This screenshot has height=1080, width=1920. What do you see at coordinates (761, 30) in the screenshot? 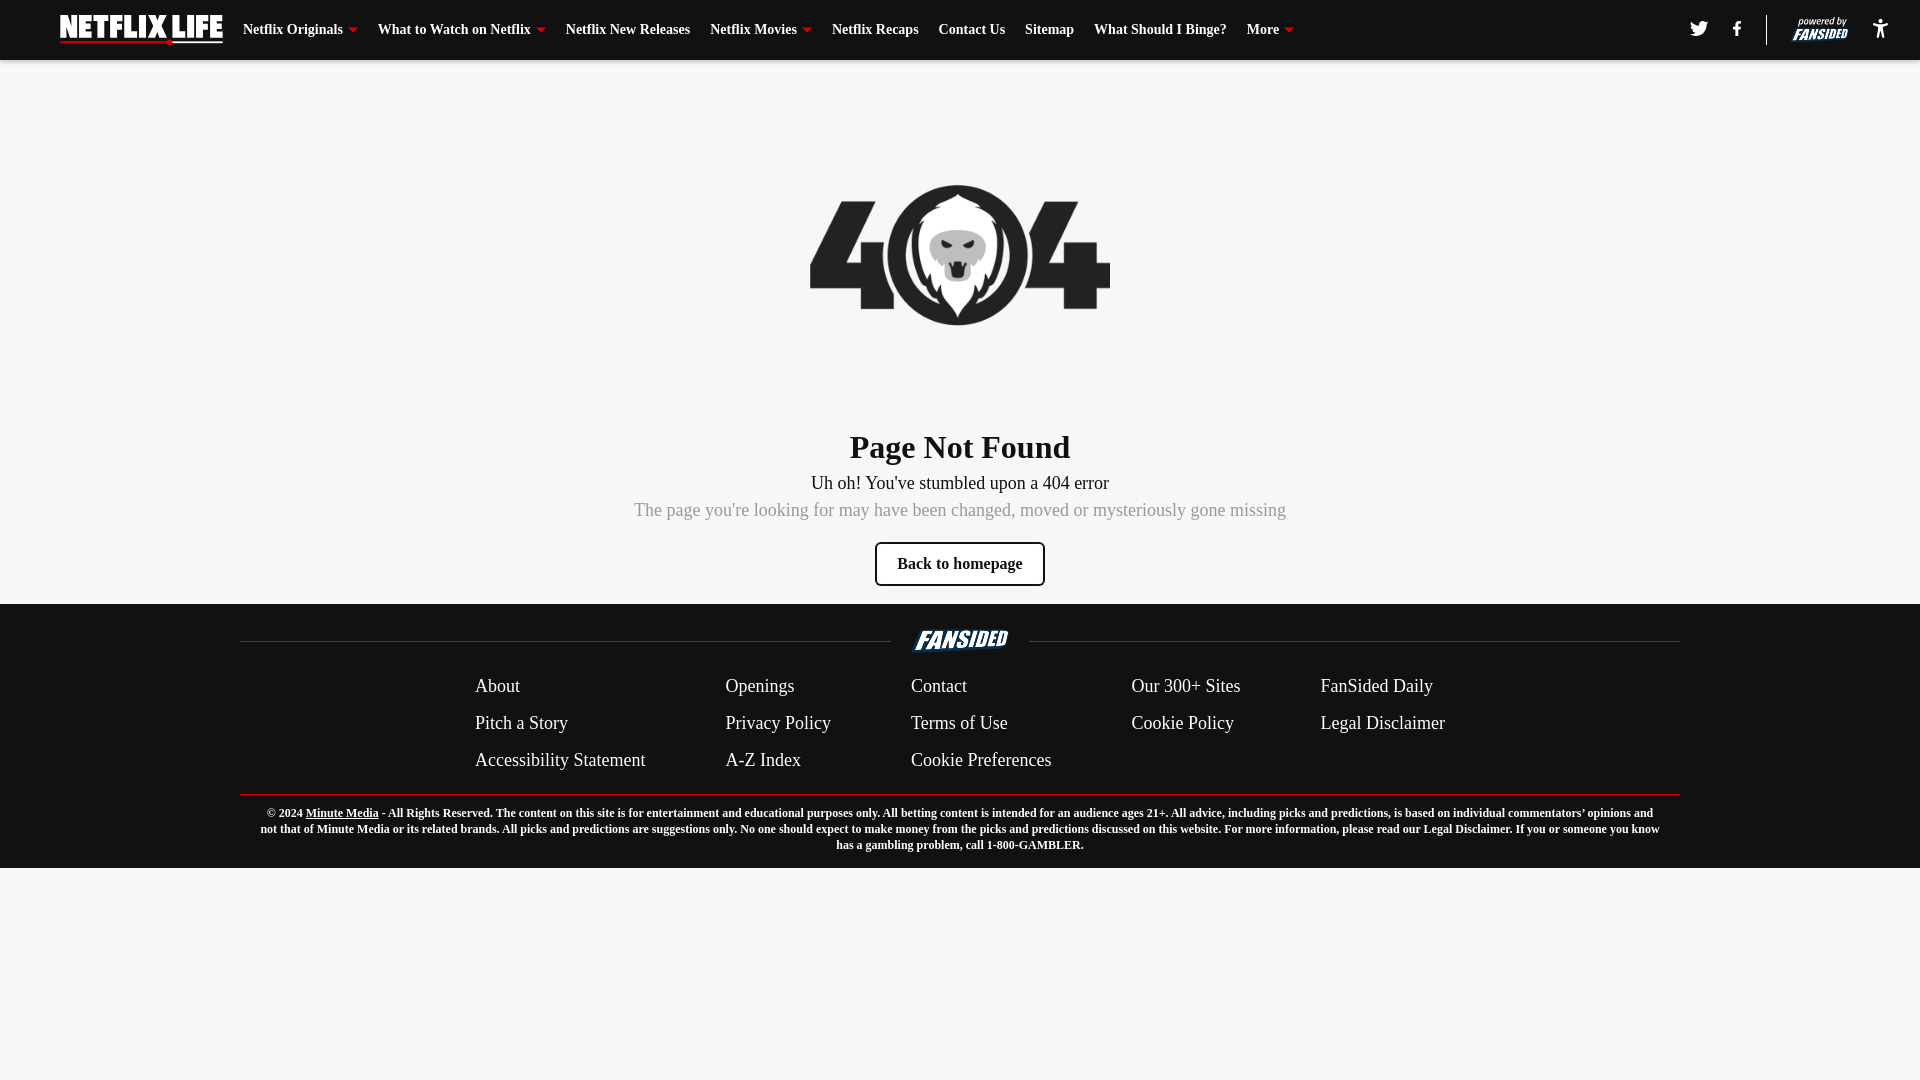
I see `Netflix Movies` at bounding box center [761, 30].